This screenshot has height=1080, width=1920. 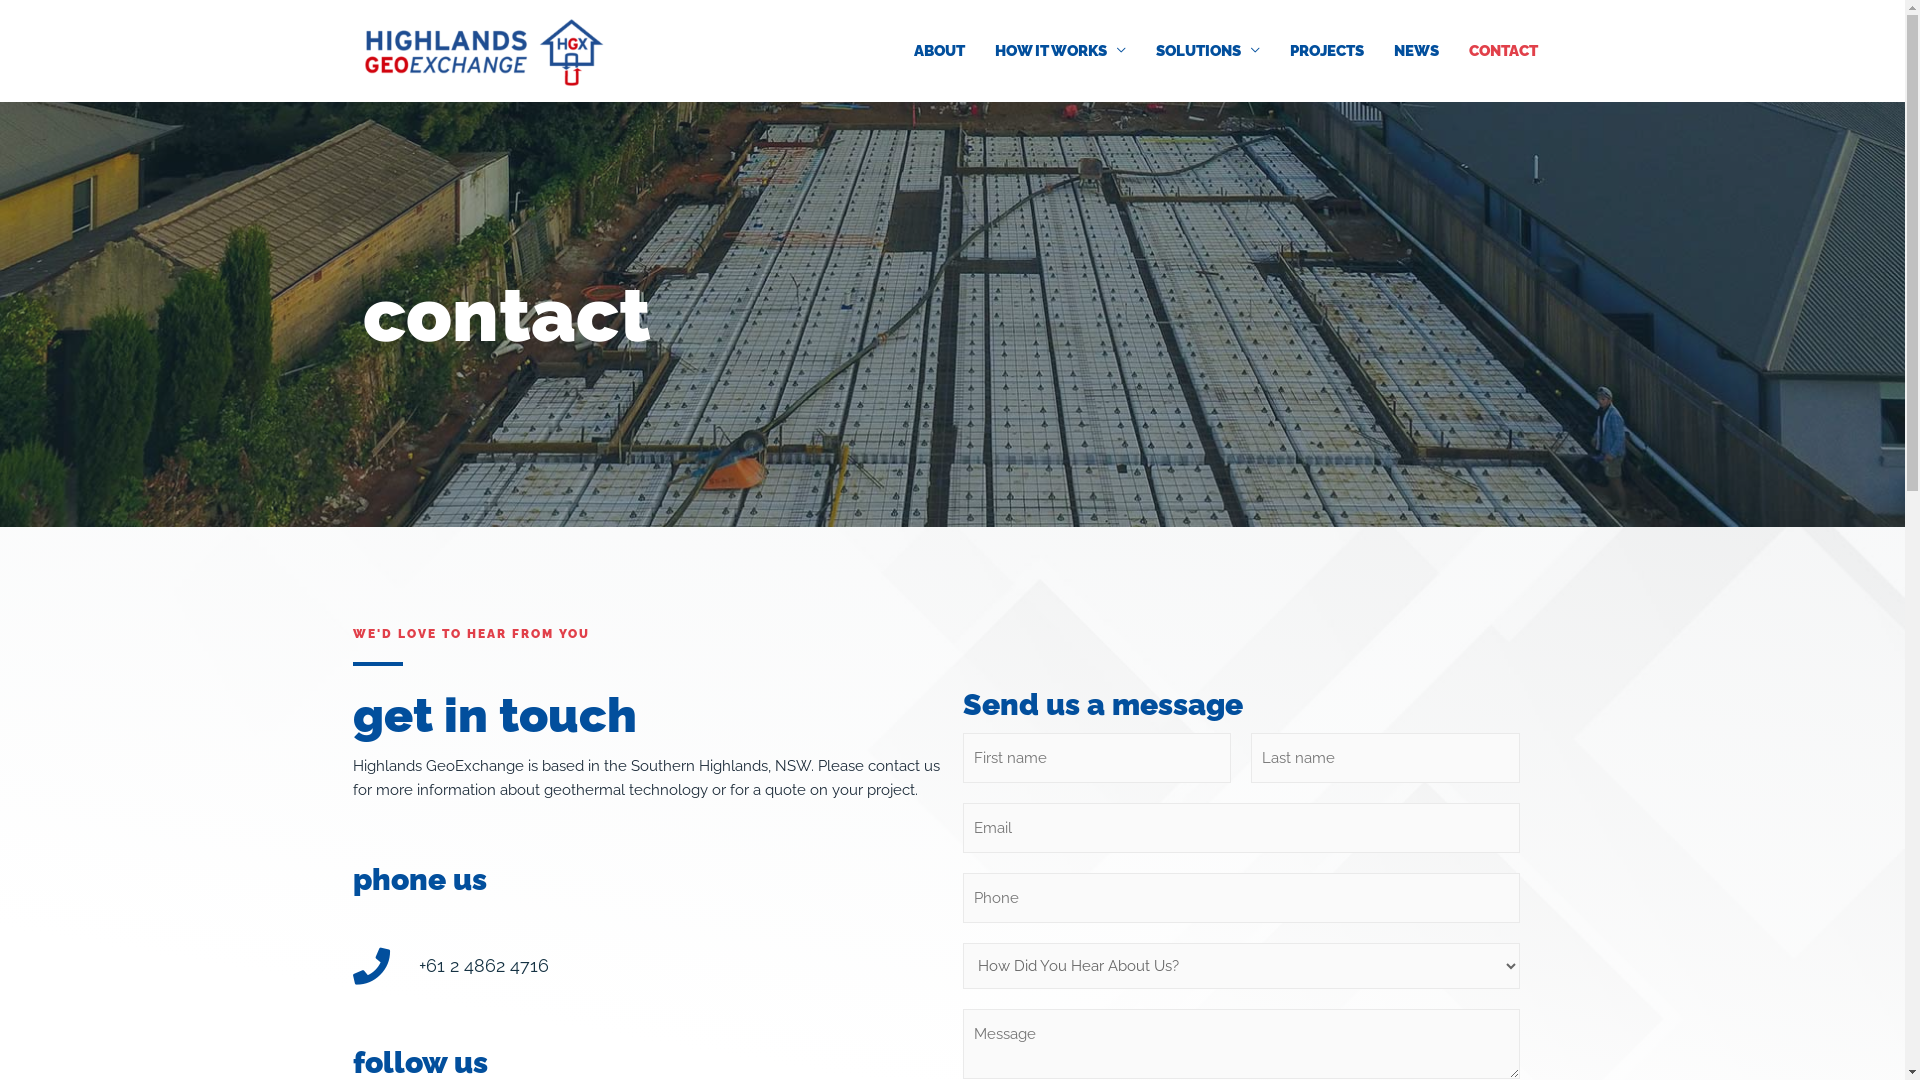 What do you see at coordinates (1207, 51) in the screenshot?
I see `SOLUTIONS` at bounding box center [1207, 51].